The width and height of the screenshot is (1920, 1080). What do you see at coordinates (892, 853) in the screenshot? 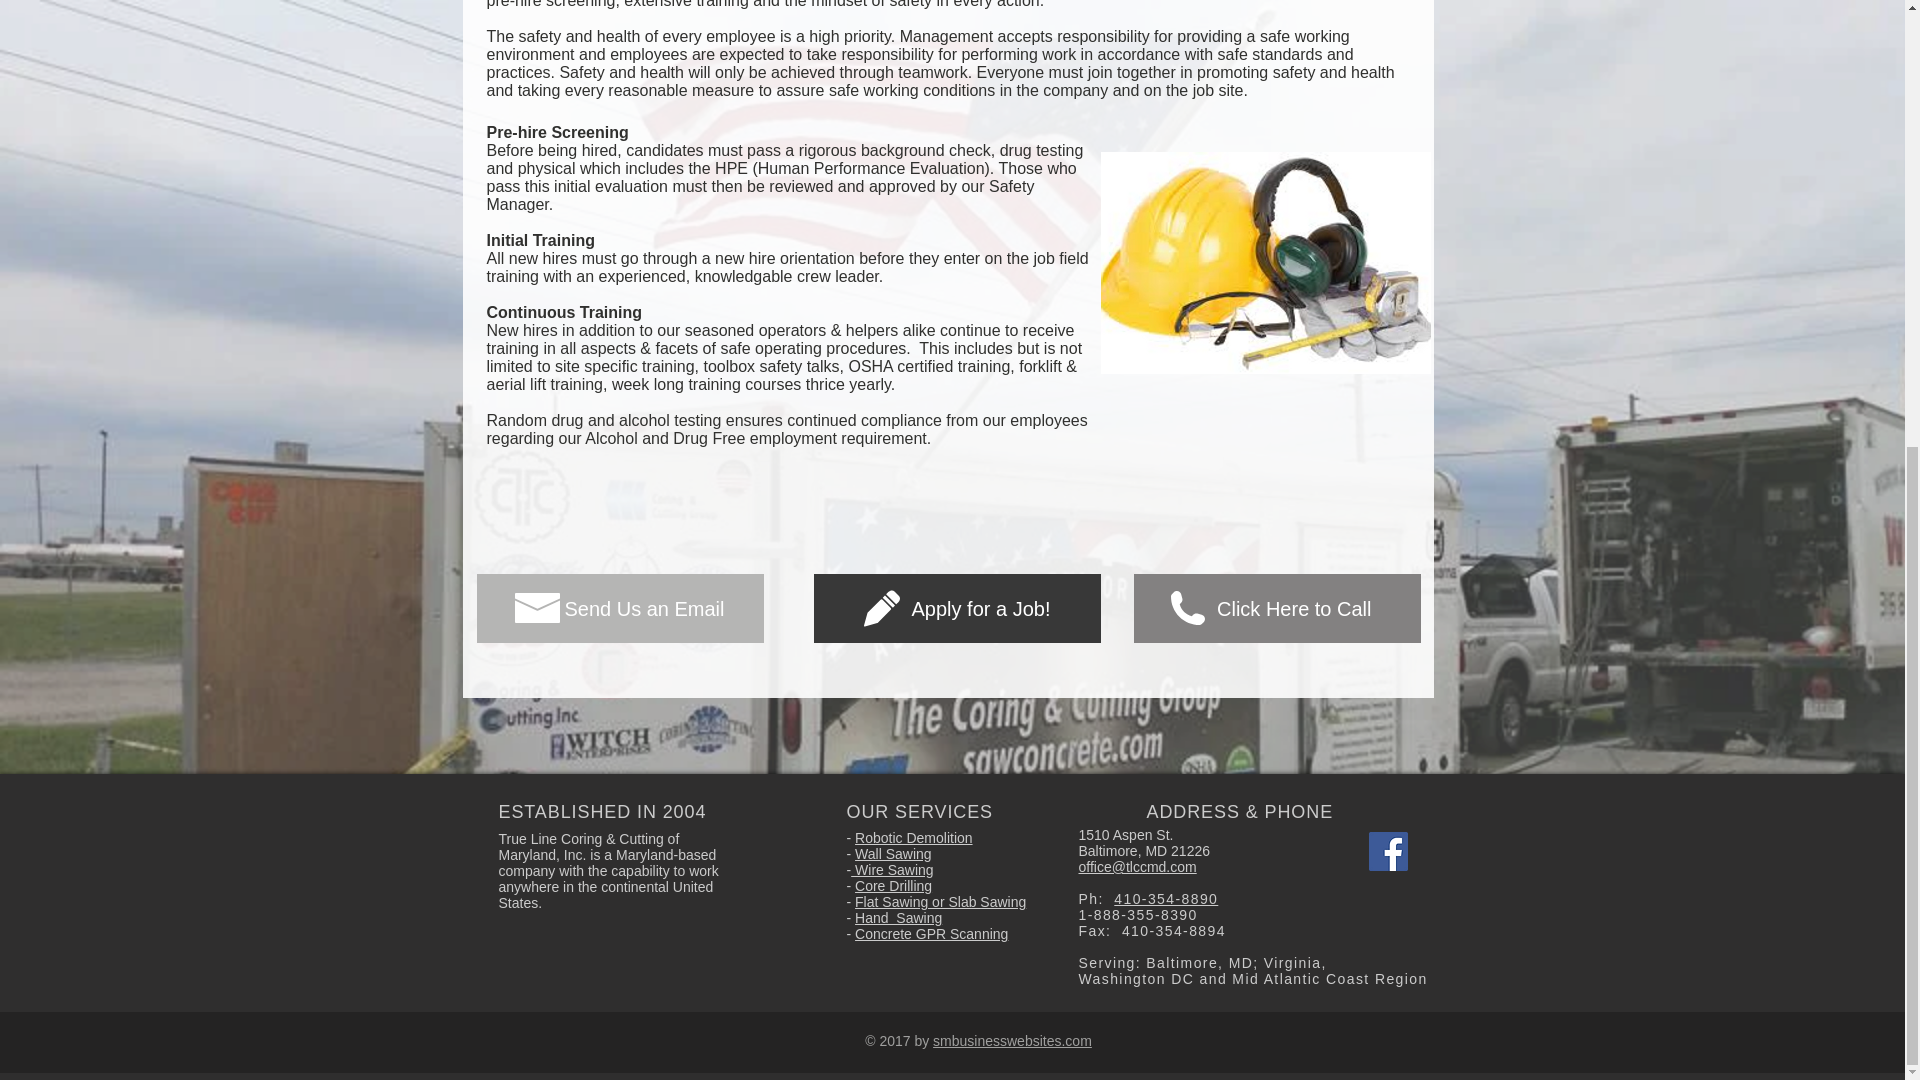
I see `Wall Sawing` at bounding box center [892, 853].